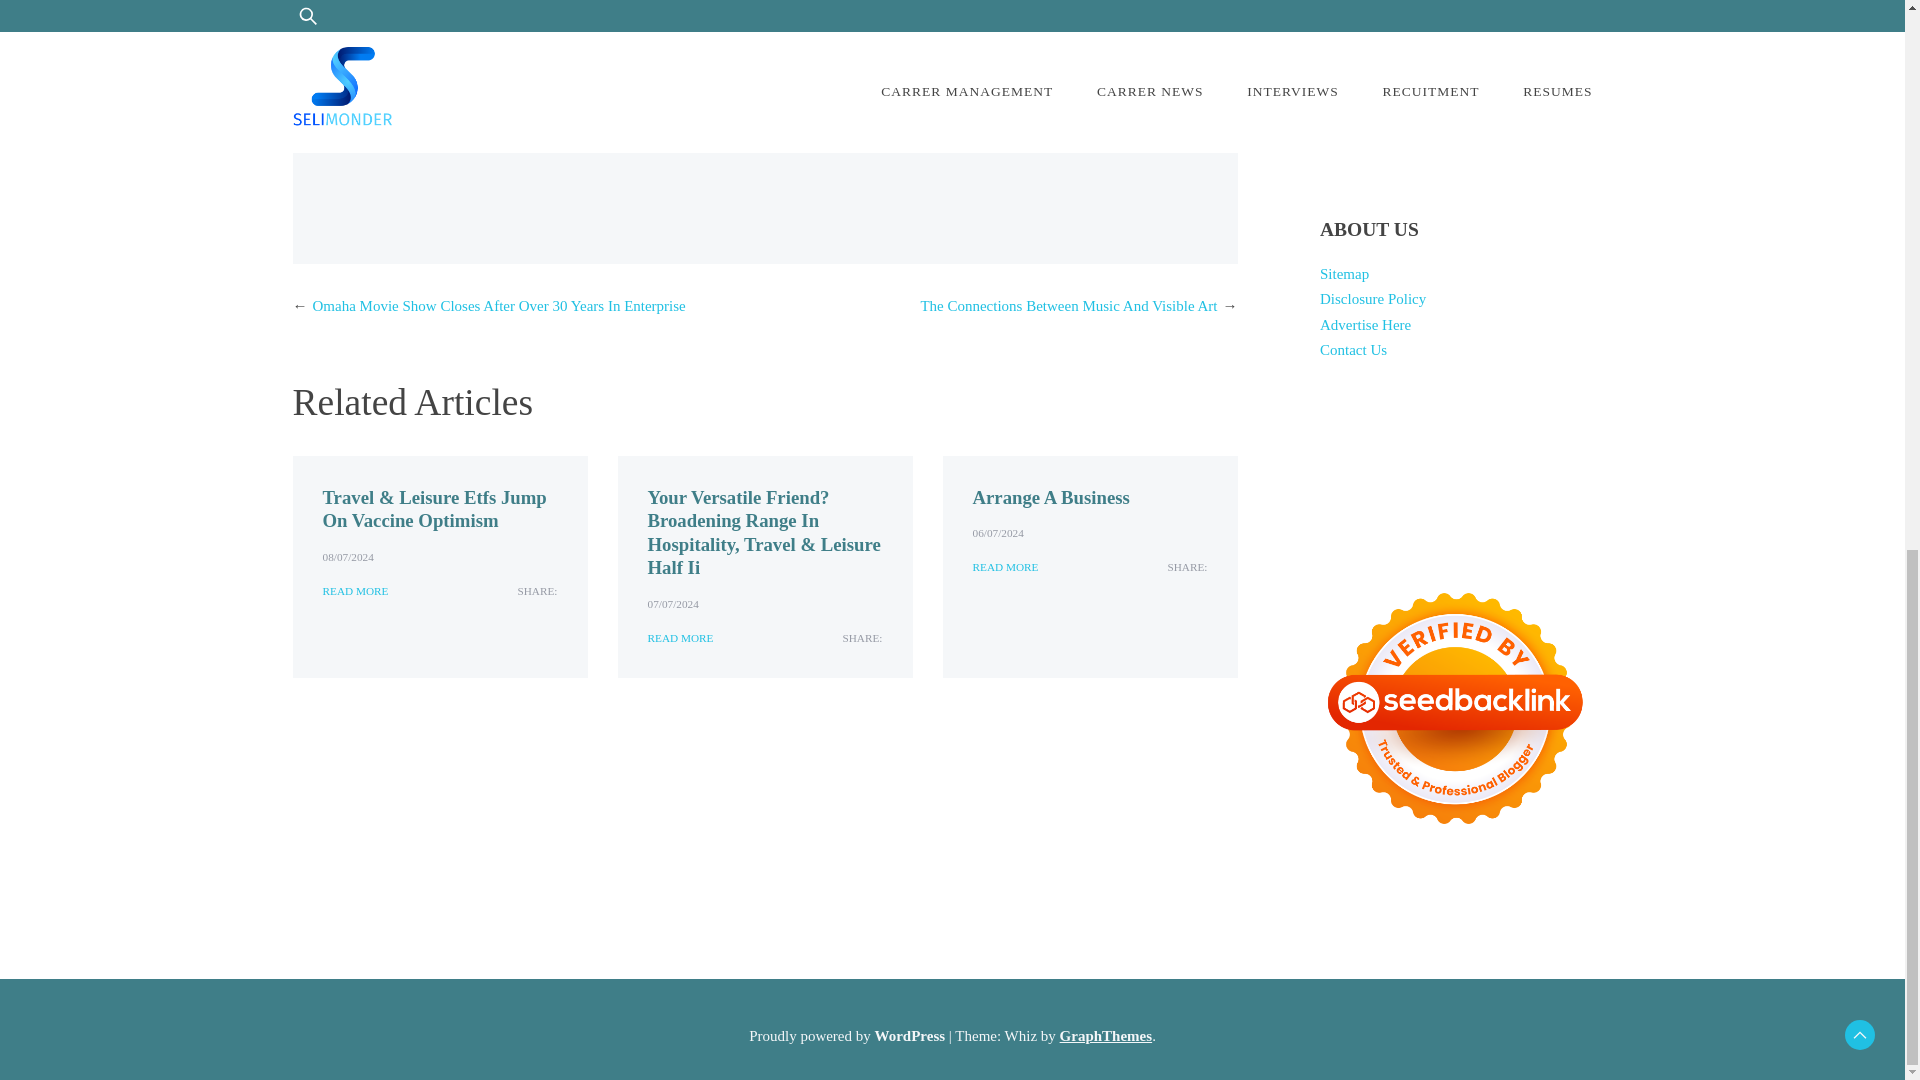  Describe the element at coordinates (354, 591) in the screenshot. I see `READ MORE` at that location.